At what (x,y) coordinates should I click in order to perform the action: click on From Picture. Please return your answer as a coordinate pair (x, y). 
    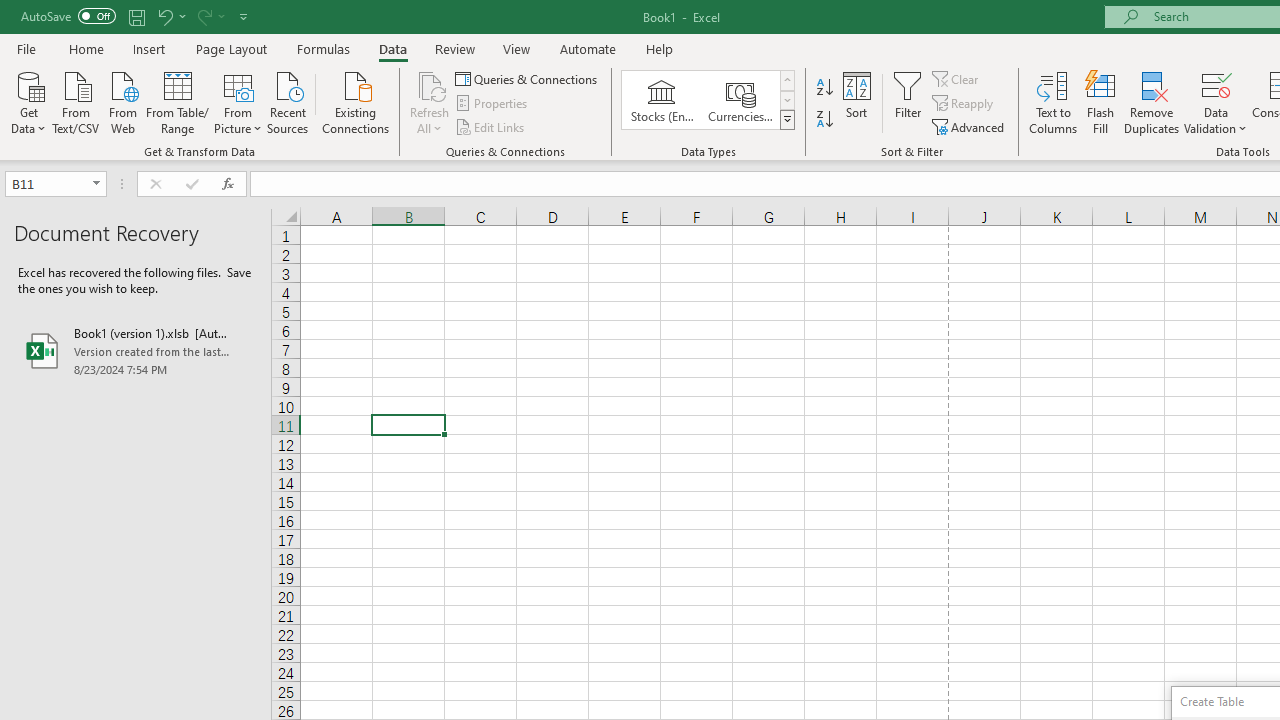
    Looking at the image, I should click on (238, 101).